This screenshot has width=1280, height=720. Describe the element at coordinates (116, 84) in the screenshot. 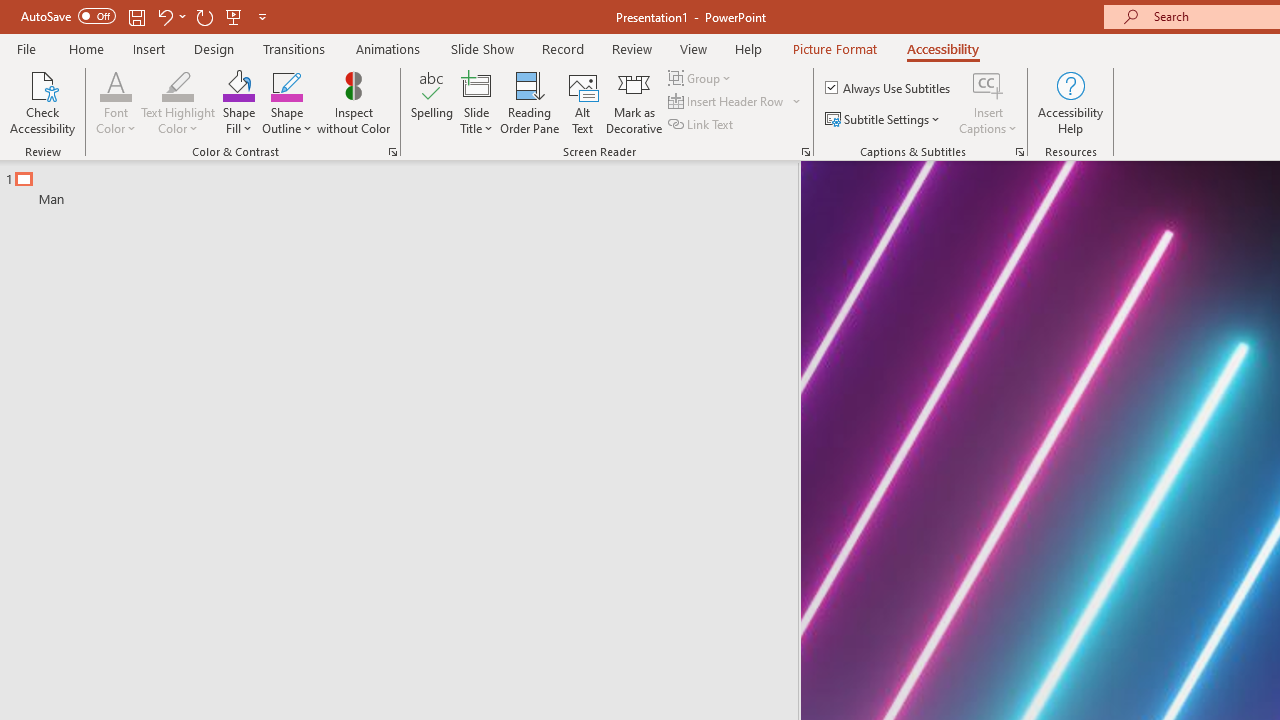

I see `Font Color` at that location.